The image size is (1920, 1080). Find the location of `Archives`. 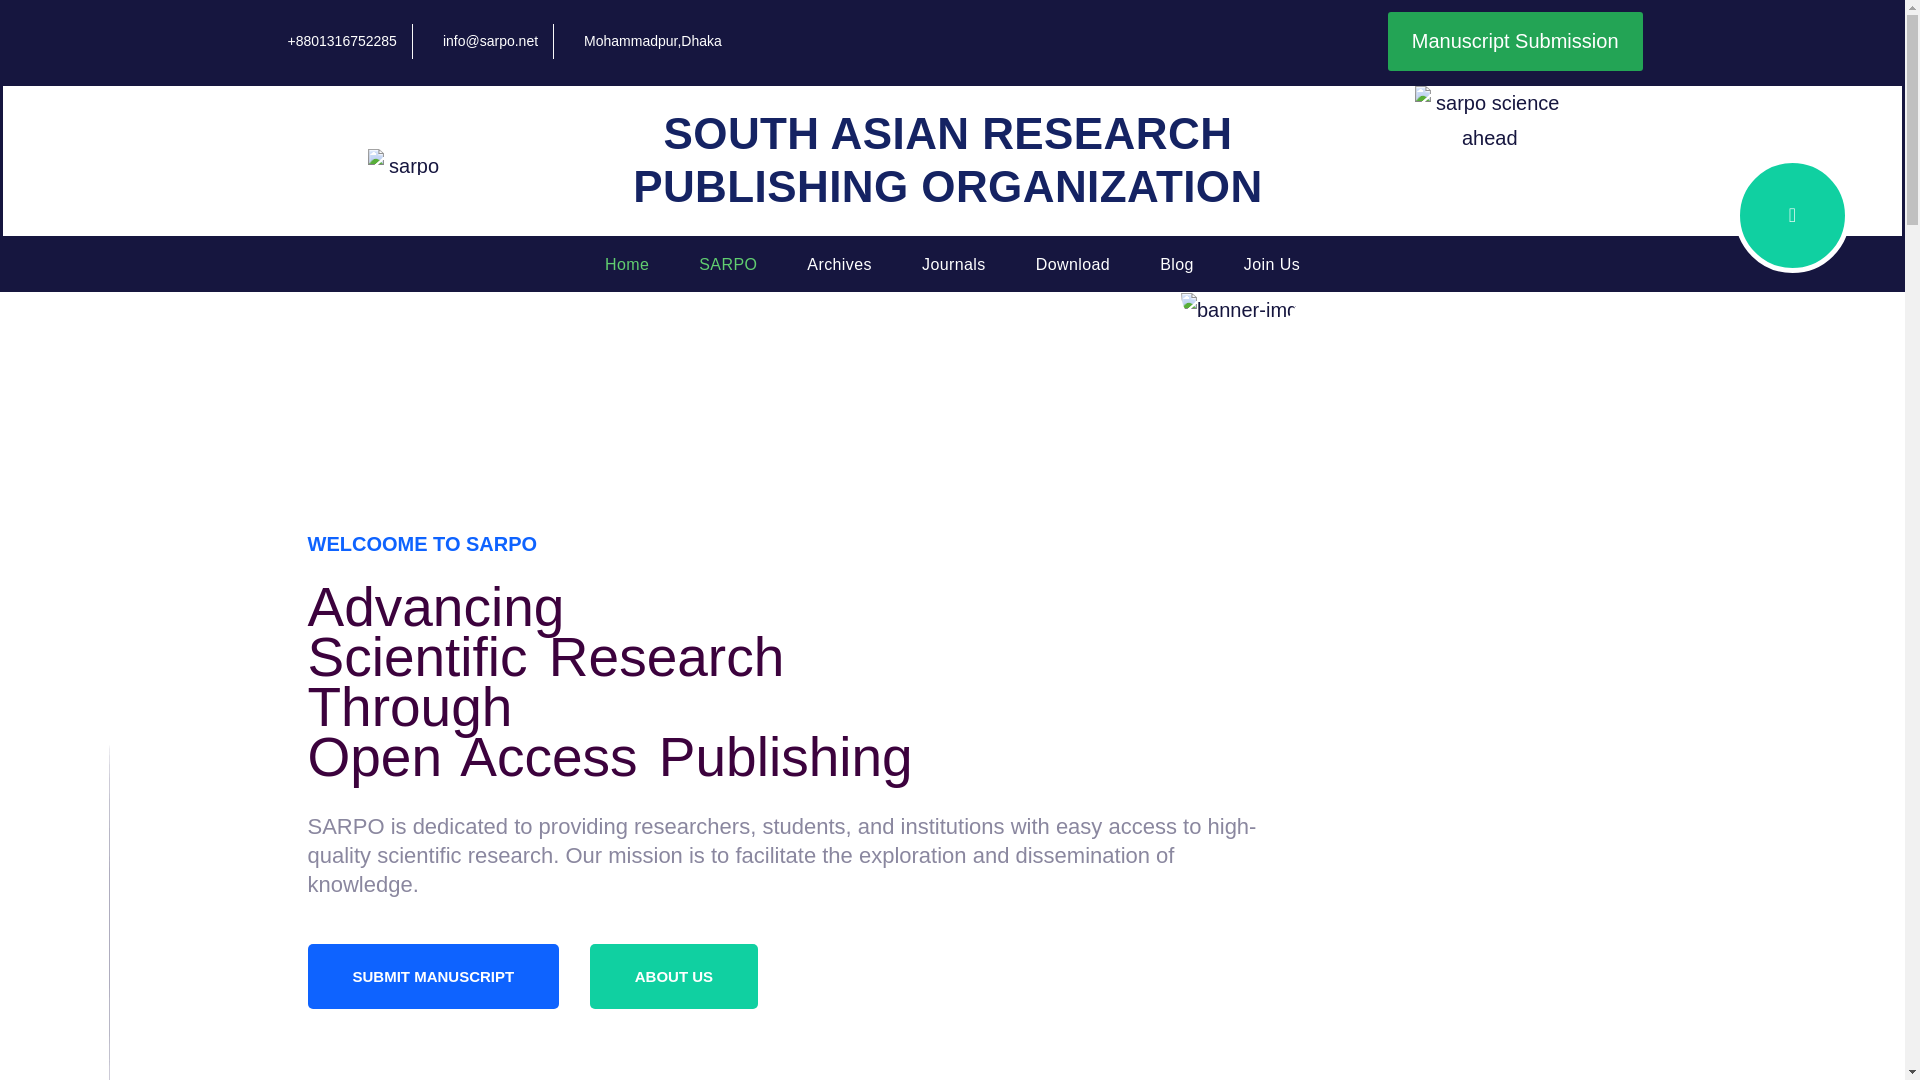

Archives is located at coordinates (838, 265).